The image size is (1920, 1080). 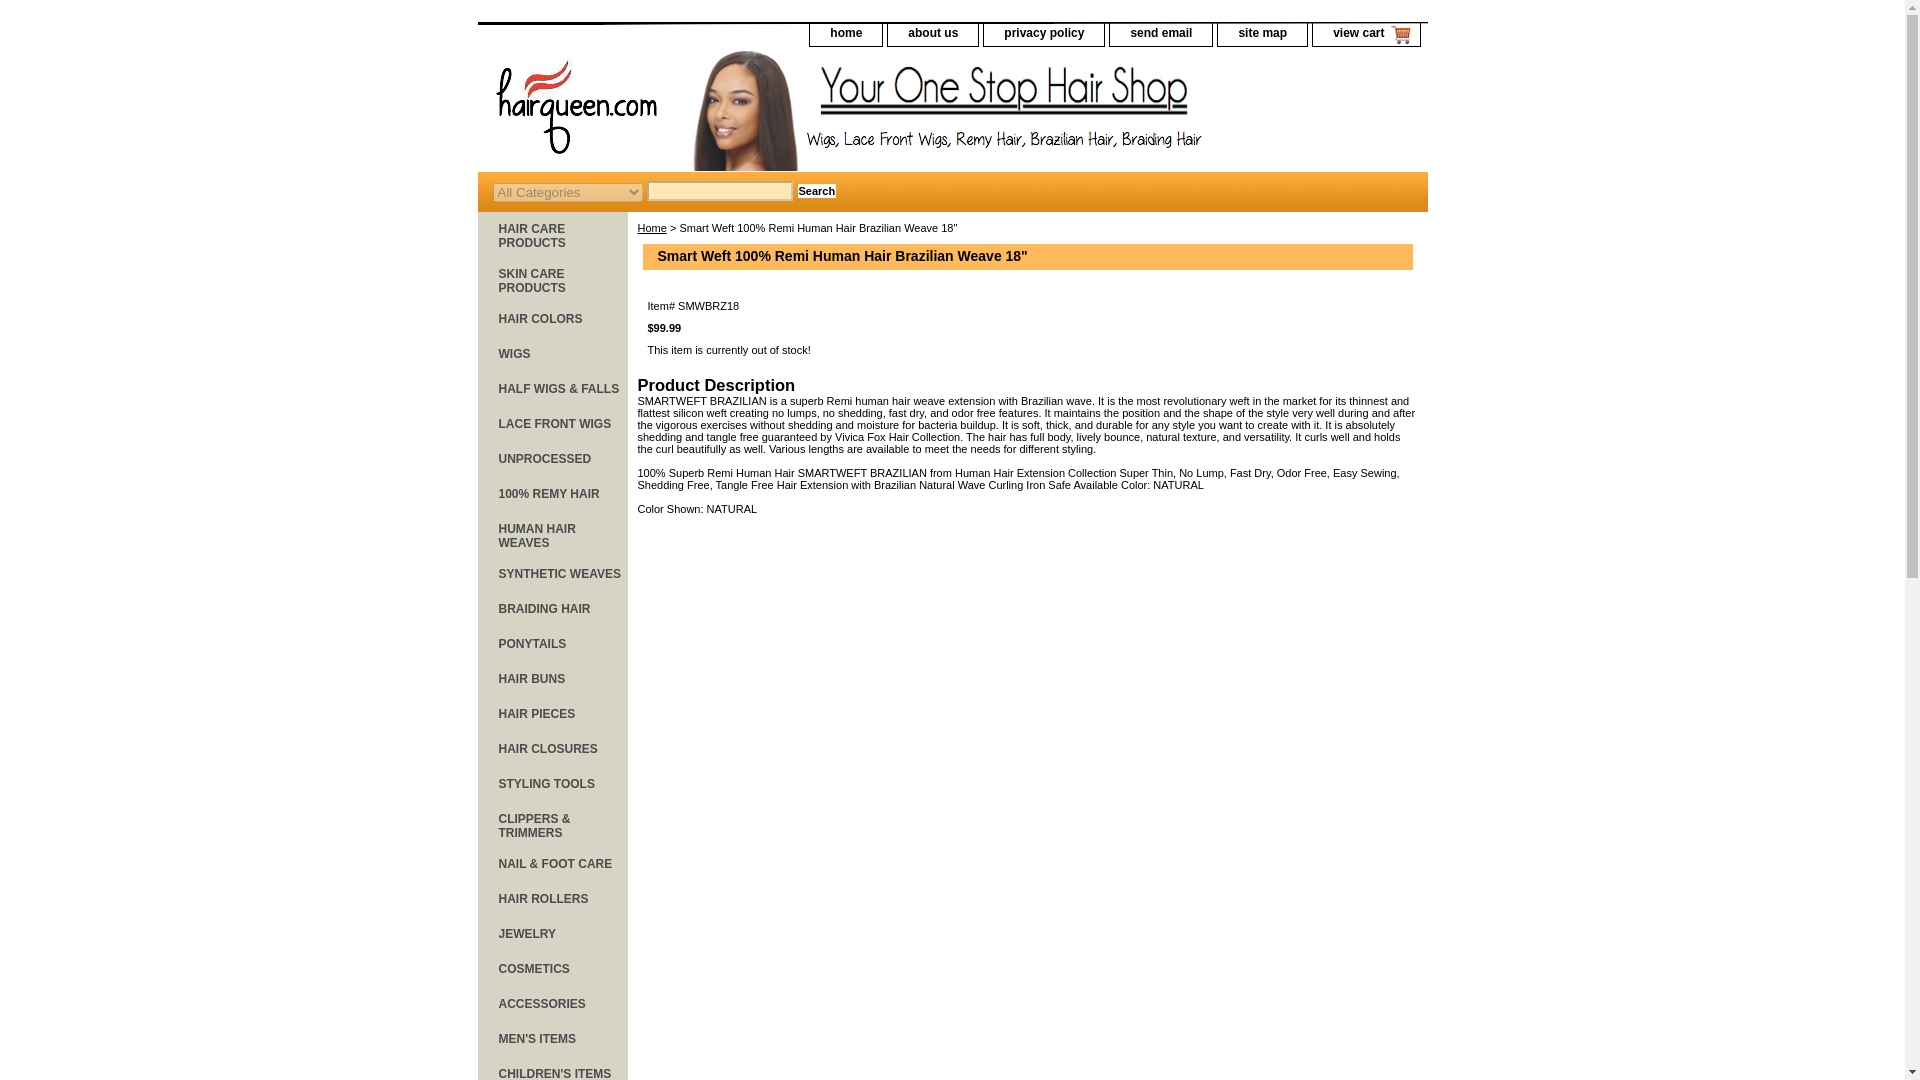 I want to click on MEN'S ITEMS, so click(x=552, y=1039).